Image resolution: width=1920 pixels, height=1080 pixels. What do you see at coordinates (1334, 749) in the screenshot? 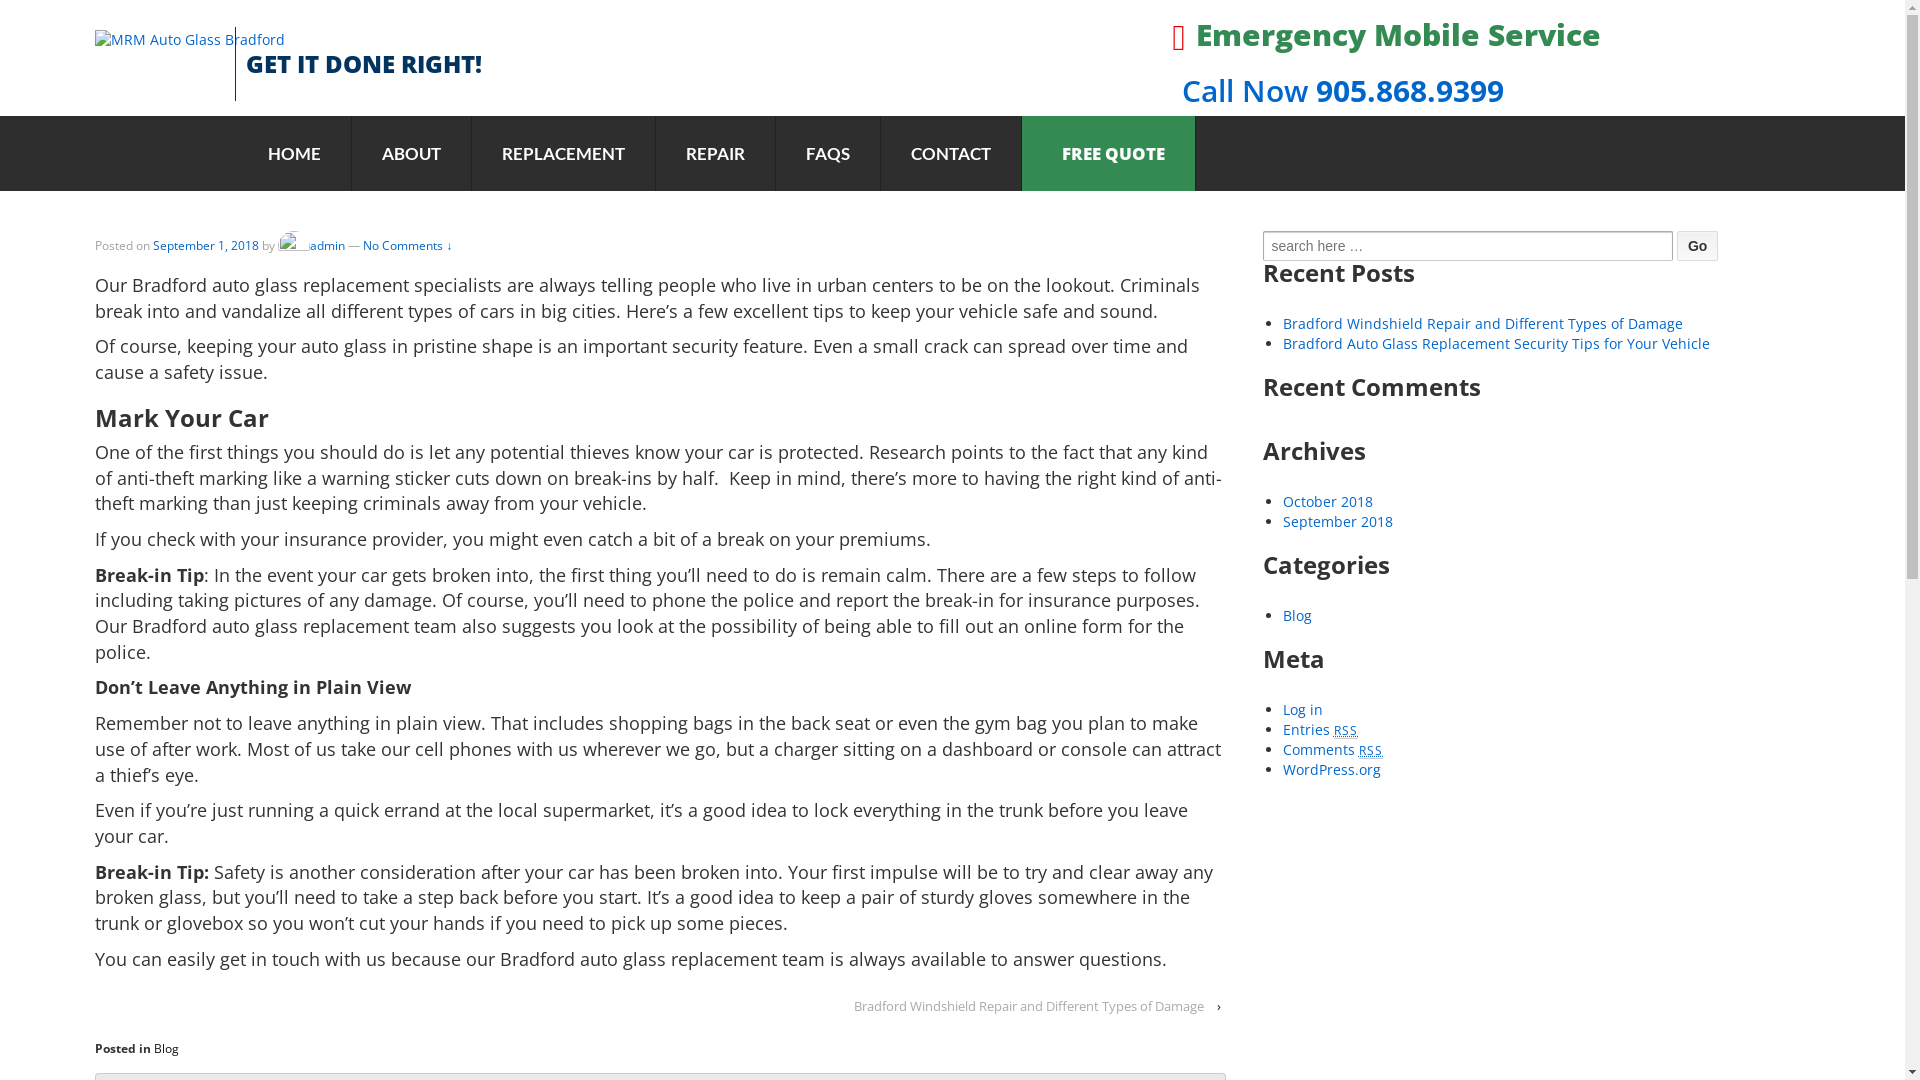
I see `Comments RSS` at bounding box center [1334, 749].